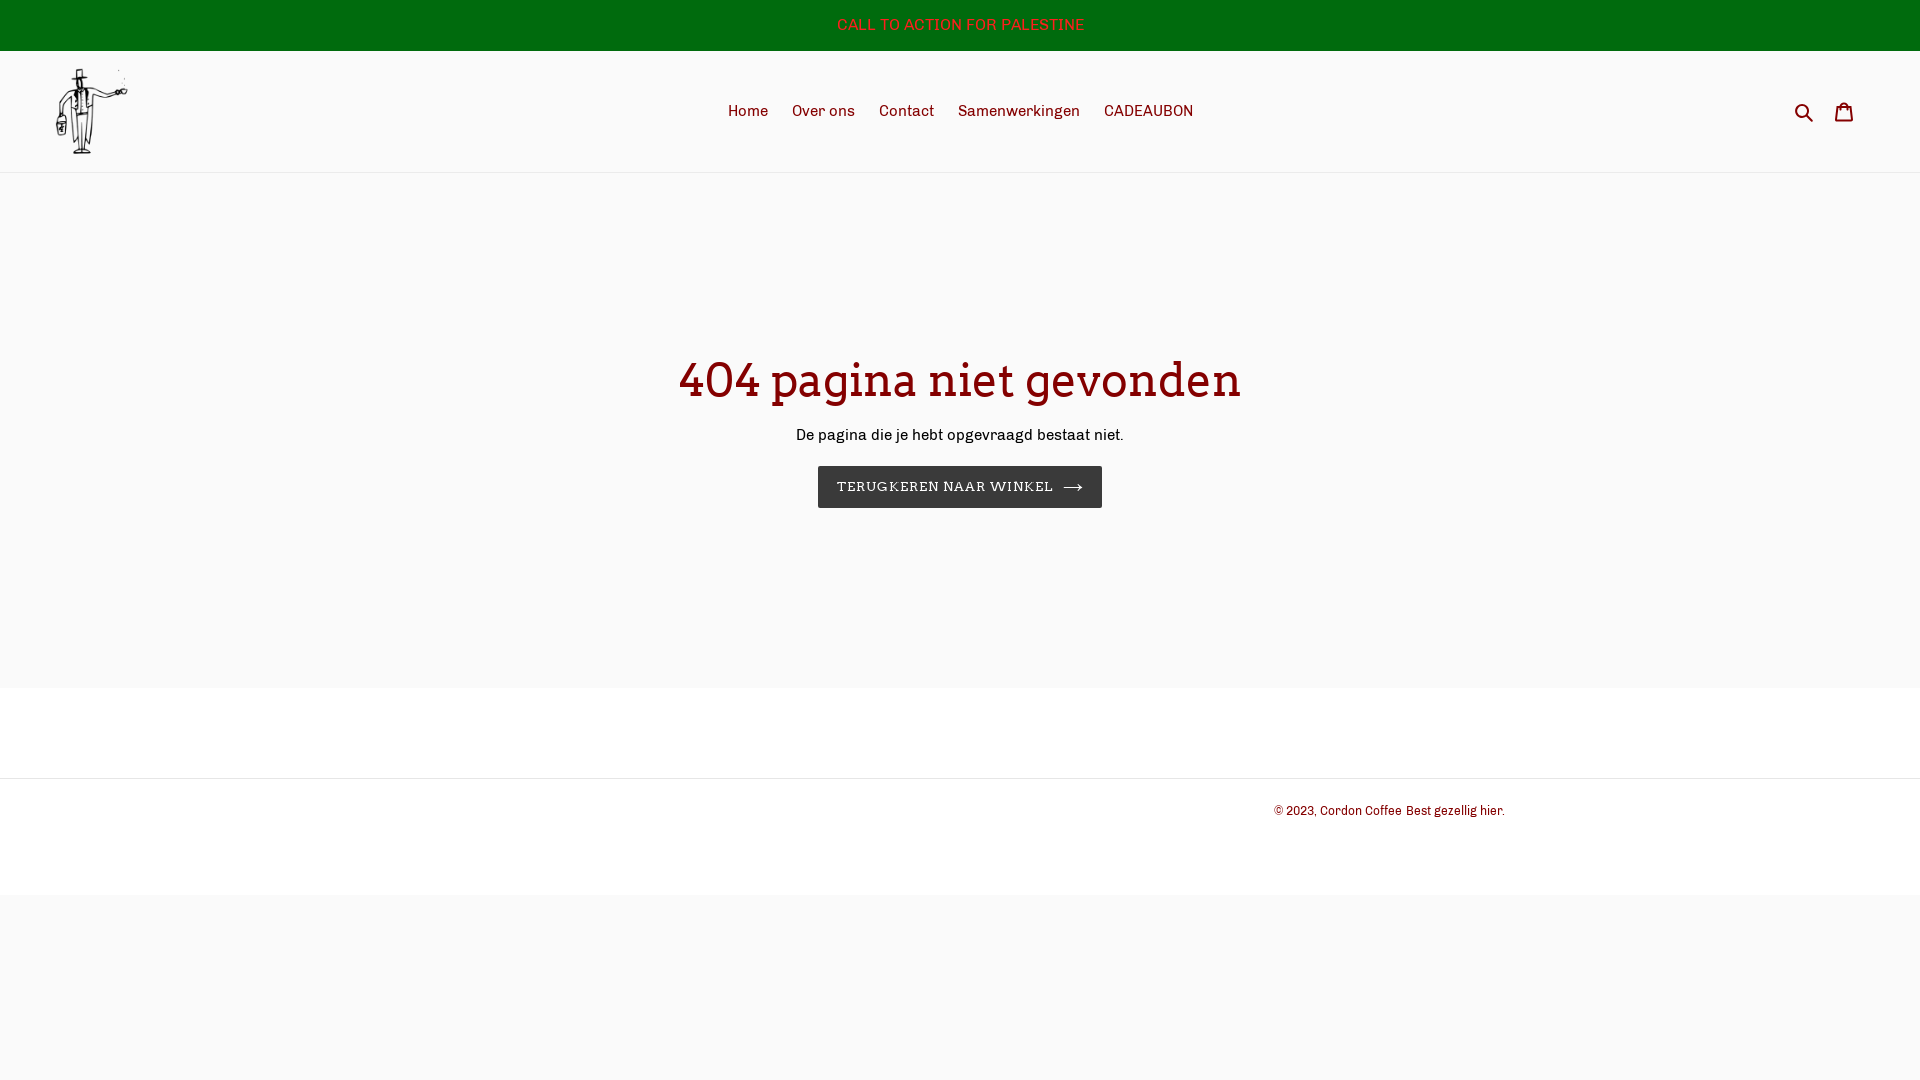  I want to click on Over ons, so click(824, 112).